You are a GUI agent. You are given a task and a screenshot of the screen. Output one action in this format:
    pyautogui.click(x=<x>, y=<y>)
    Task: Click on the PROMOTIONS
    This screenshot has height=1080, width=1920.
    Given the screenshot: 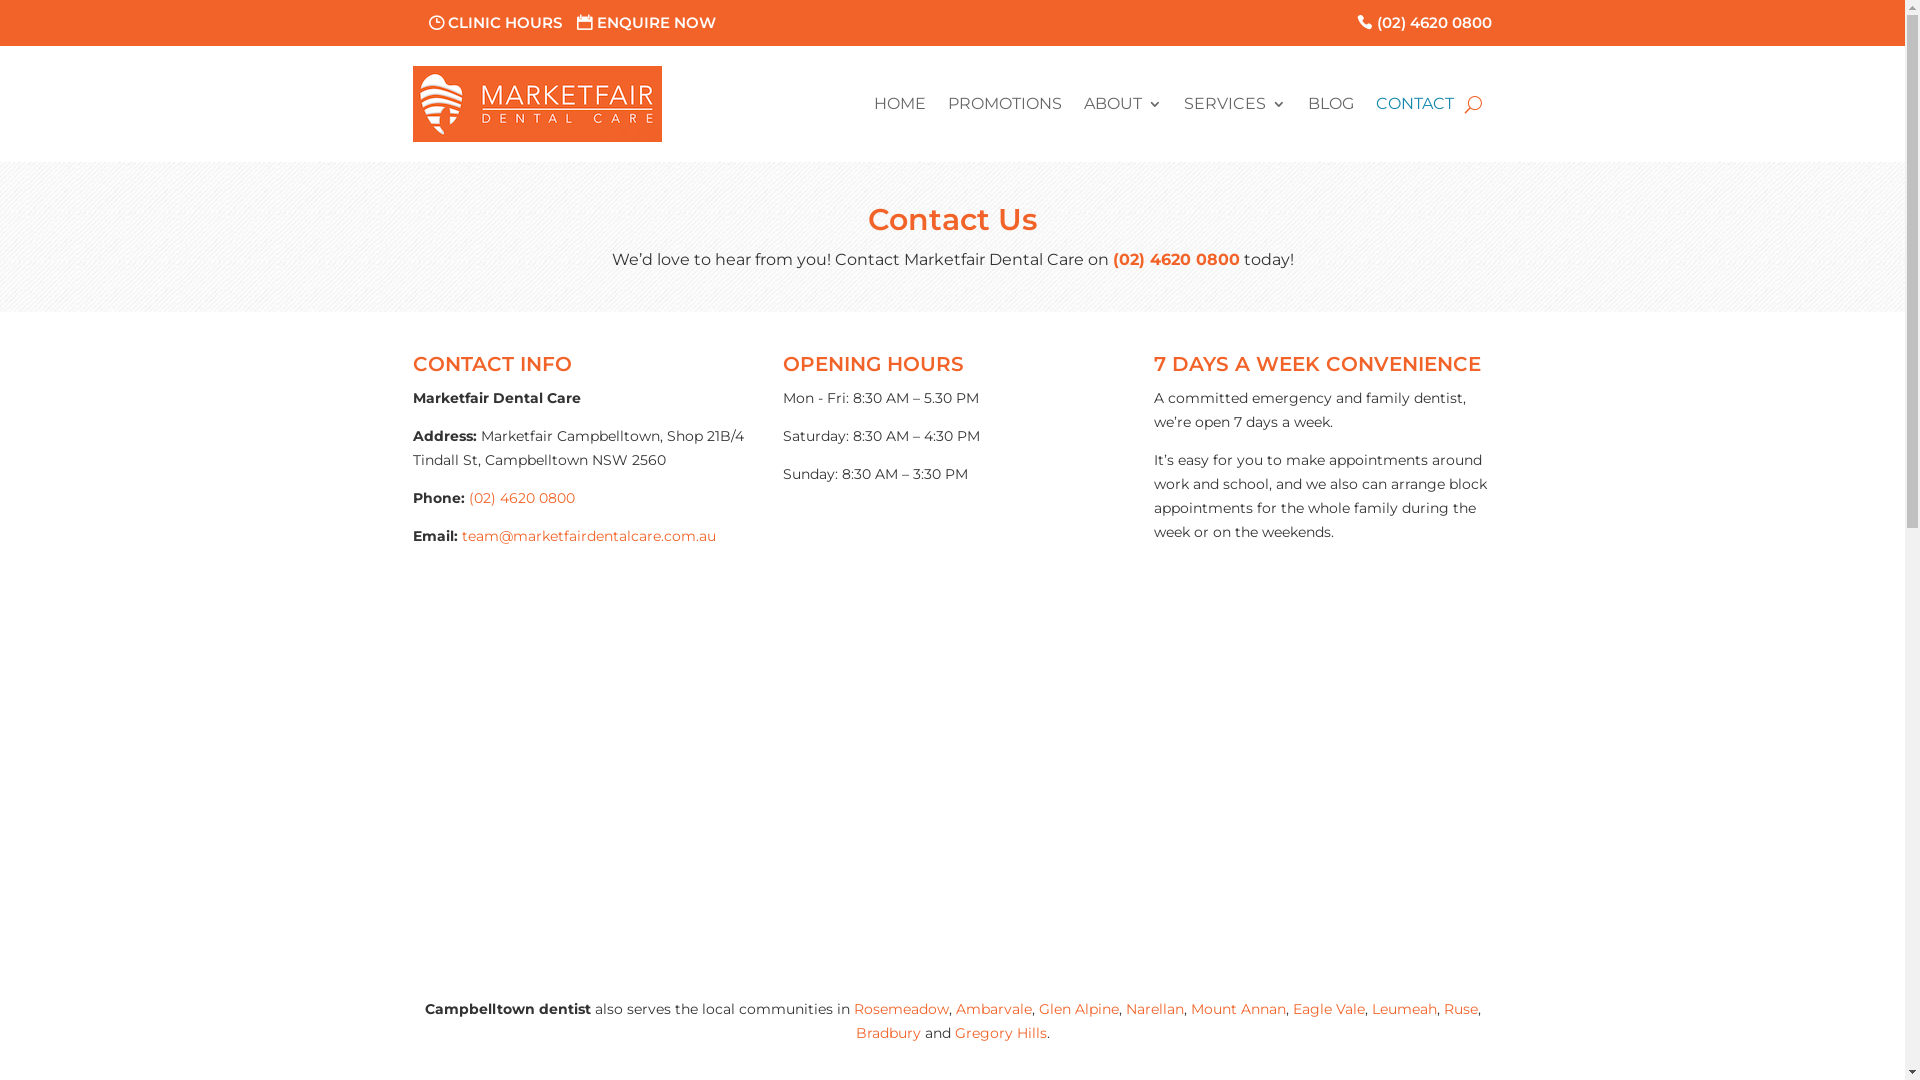 What is the action you would take?
    pyautogui.click(x=1005, y=104)
    